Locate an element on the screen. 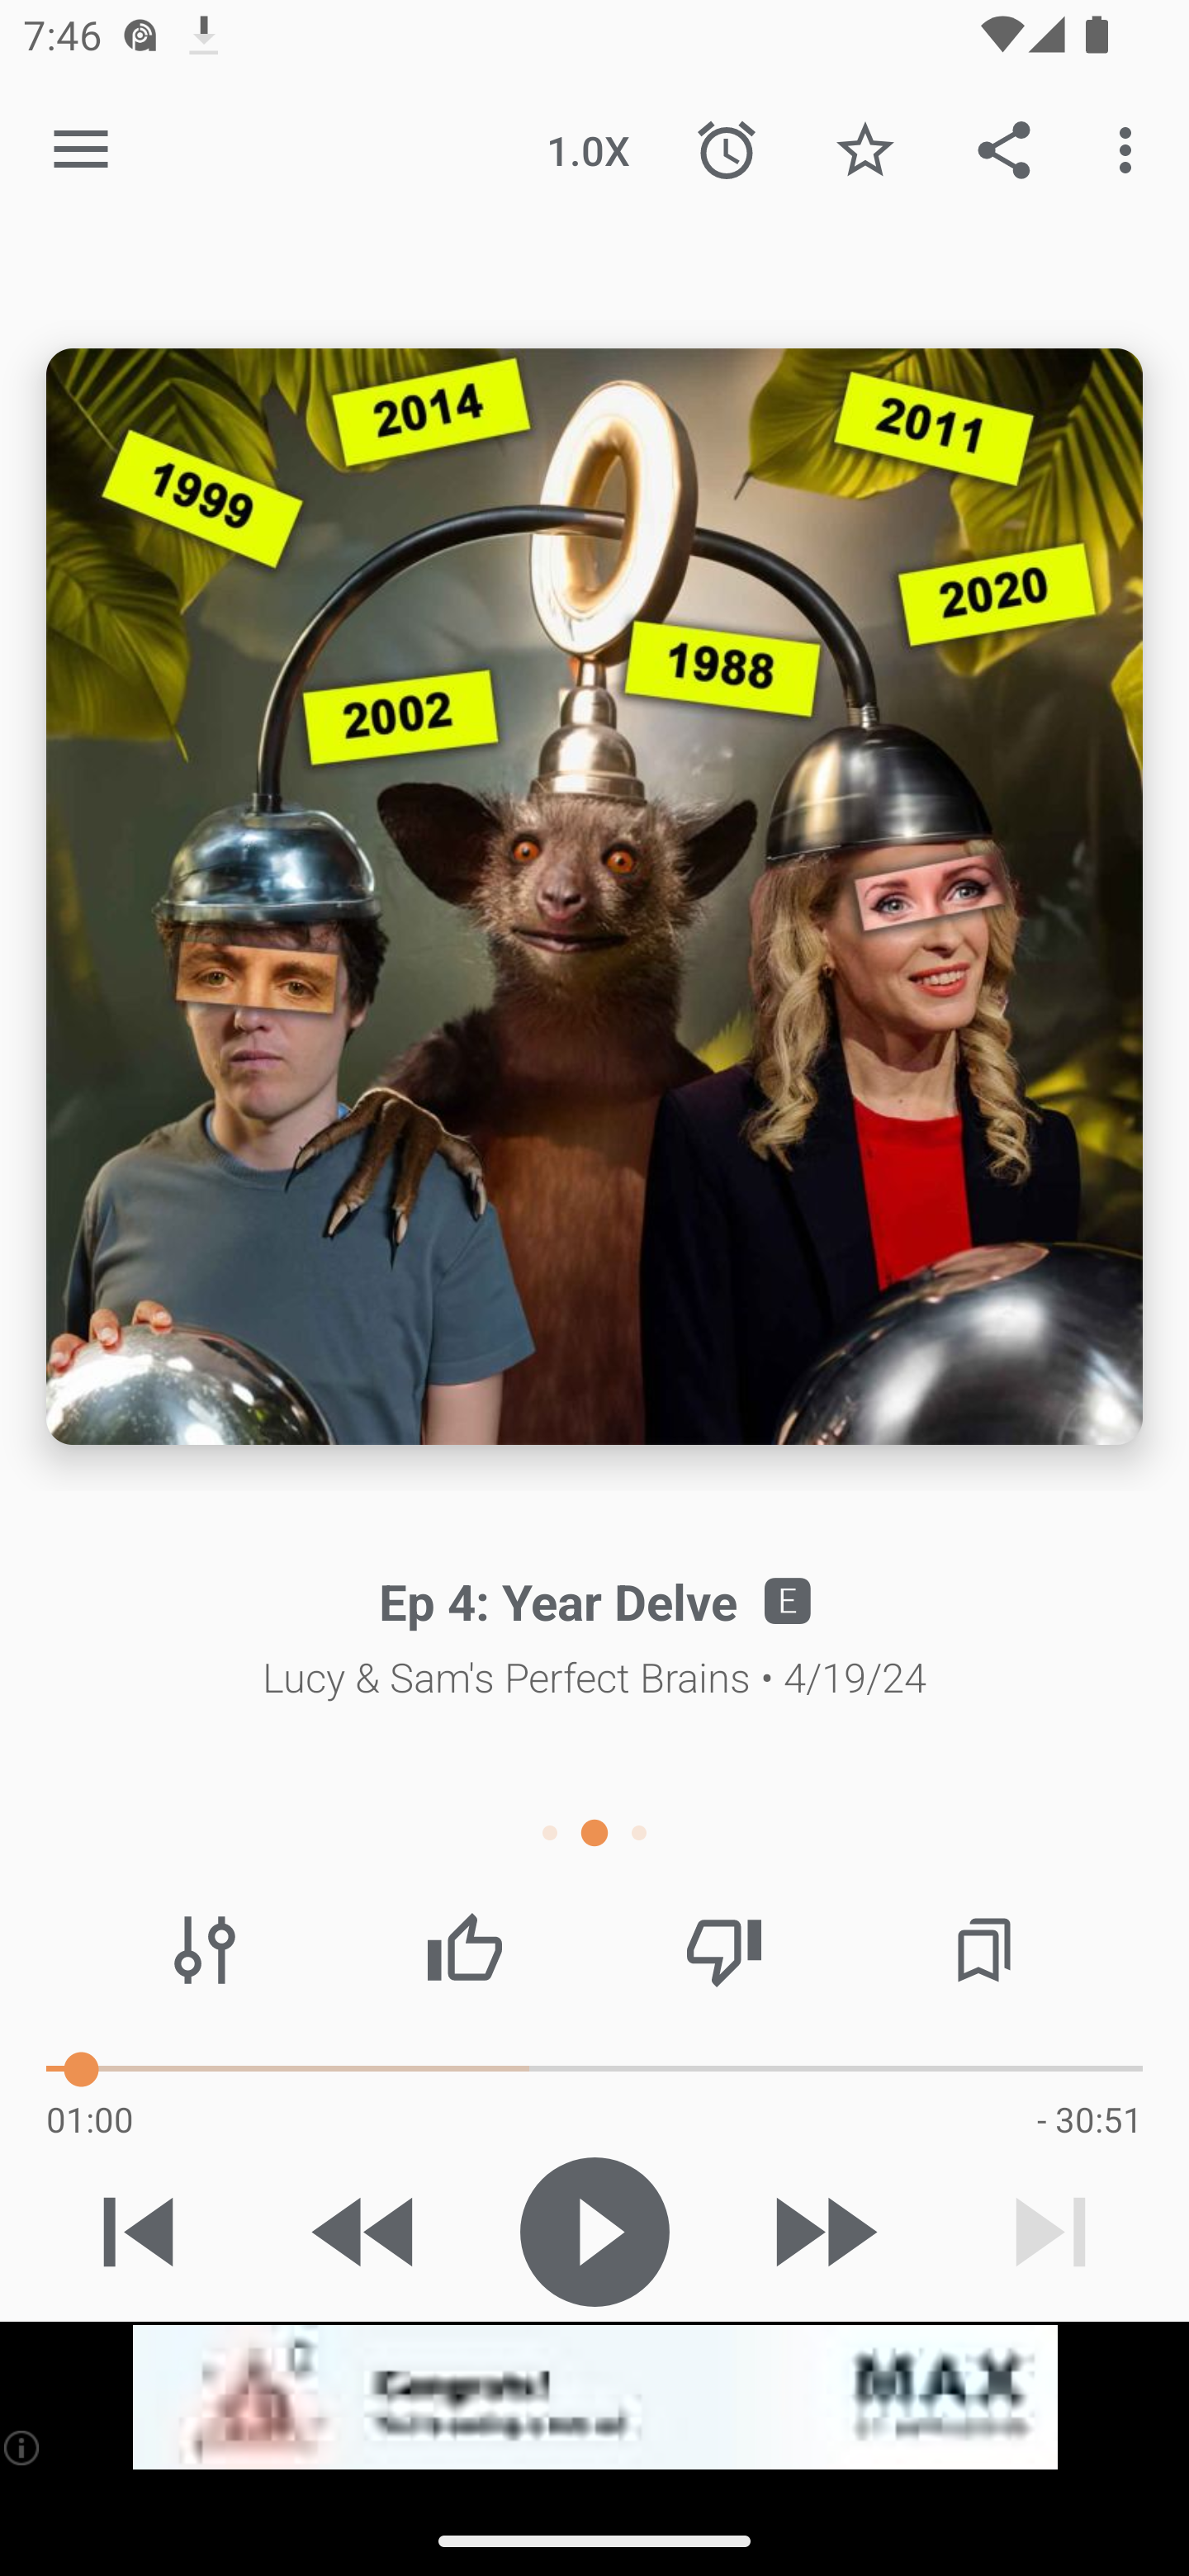 The image size is (1189, 2576). Play / Pause is located at coordinates (594, 2232).